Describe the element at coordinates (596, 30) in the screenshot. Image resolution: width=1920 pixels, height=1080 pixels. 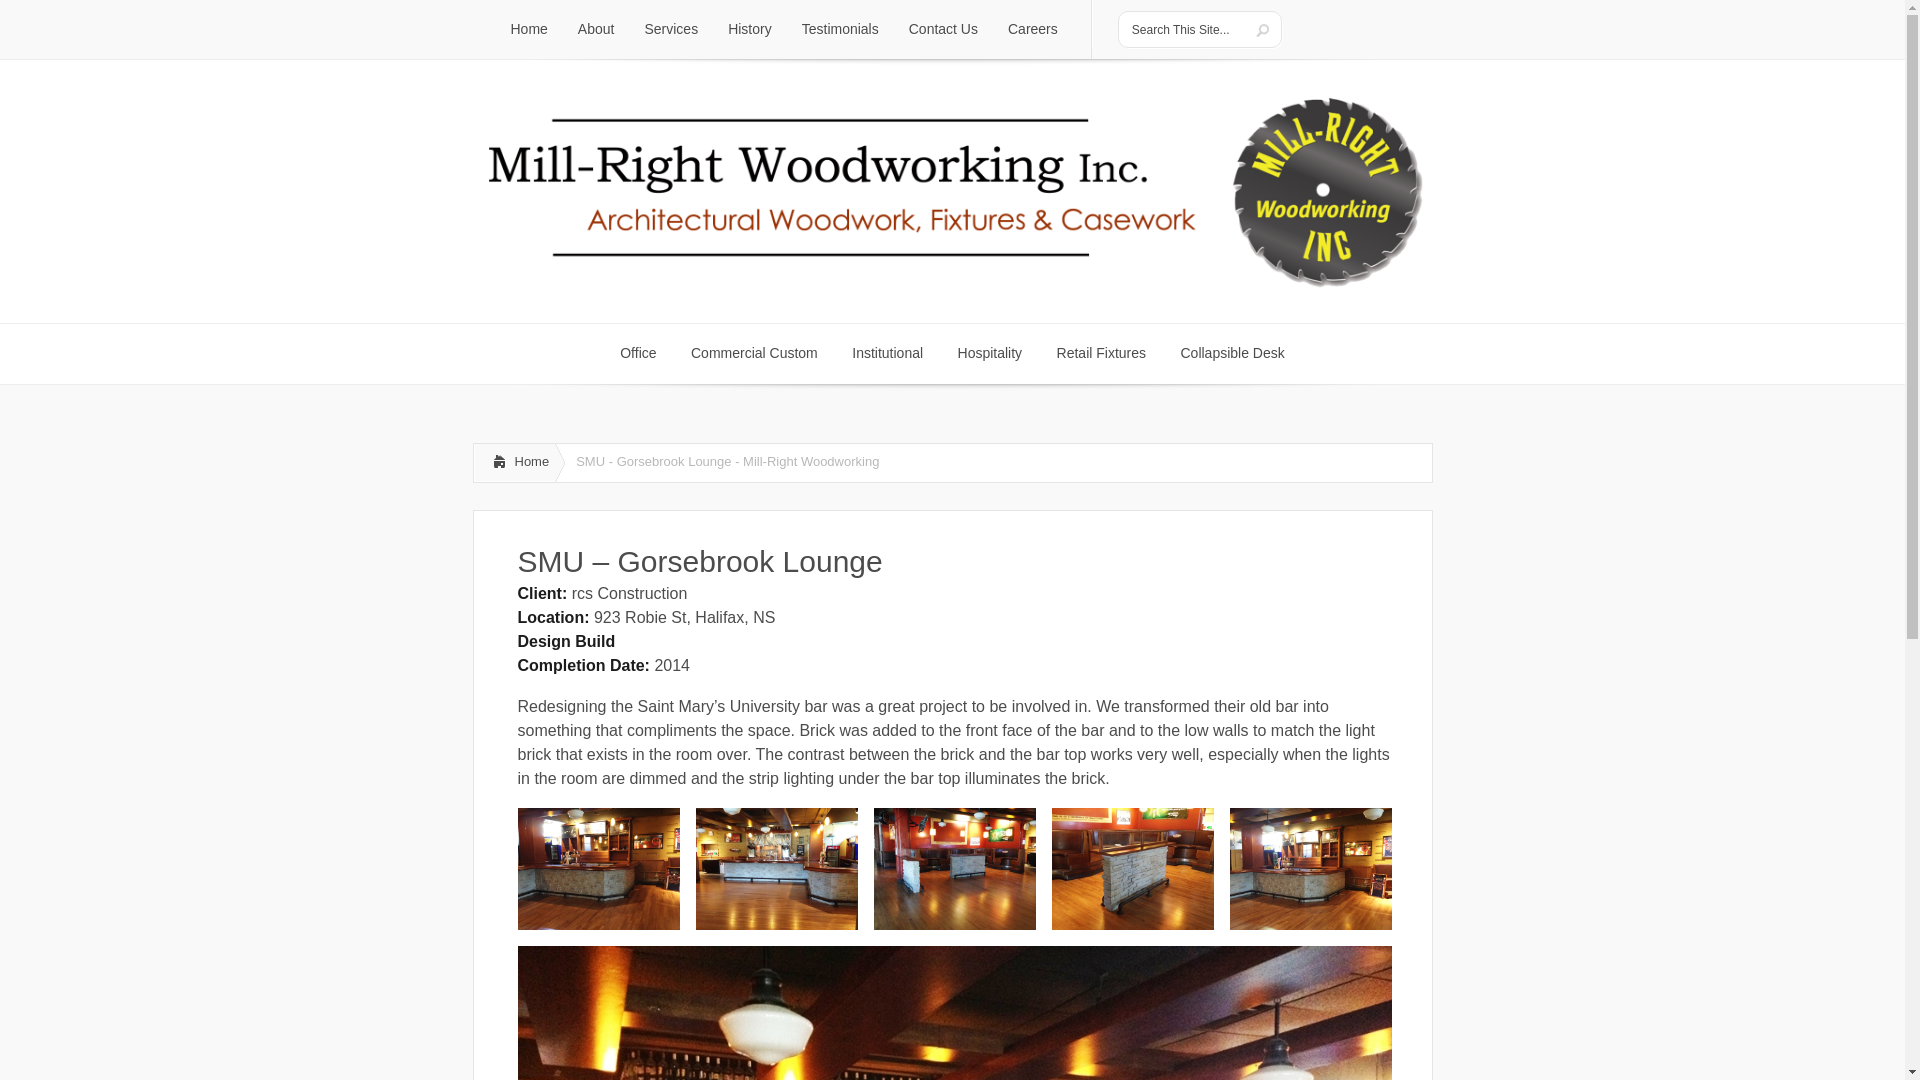
I see `History` at that location.